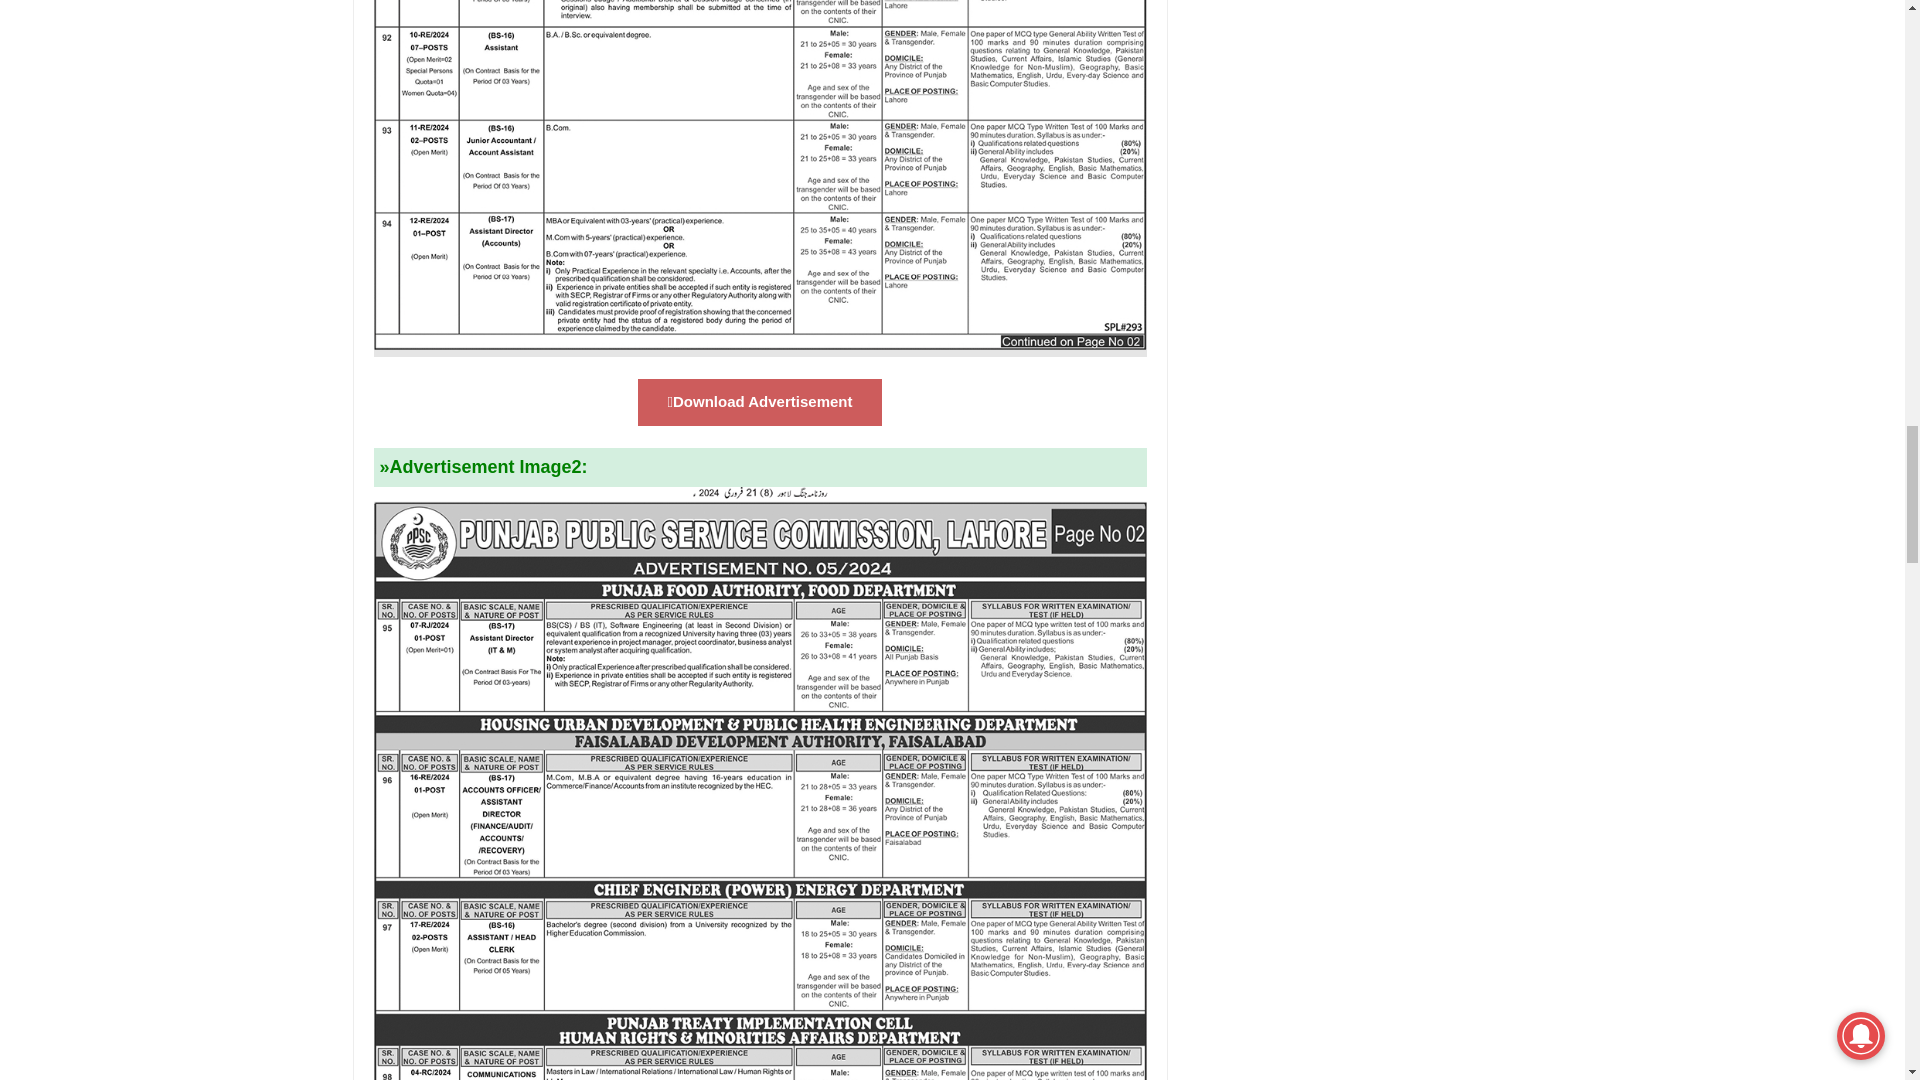 Image resolution: width=1920 pixels, height=1080 pixels. I want to click on Download Advertisement, so click(760, 402).